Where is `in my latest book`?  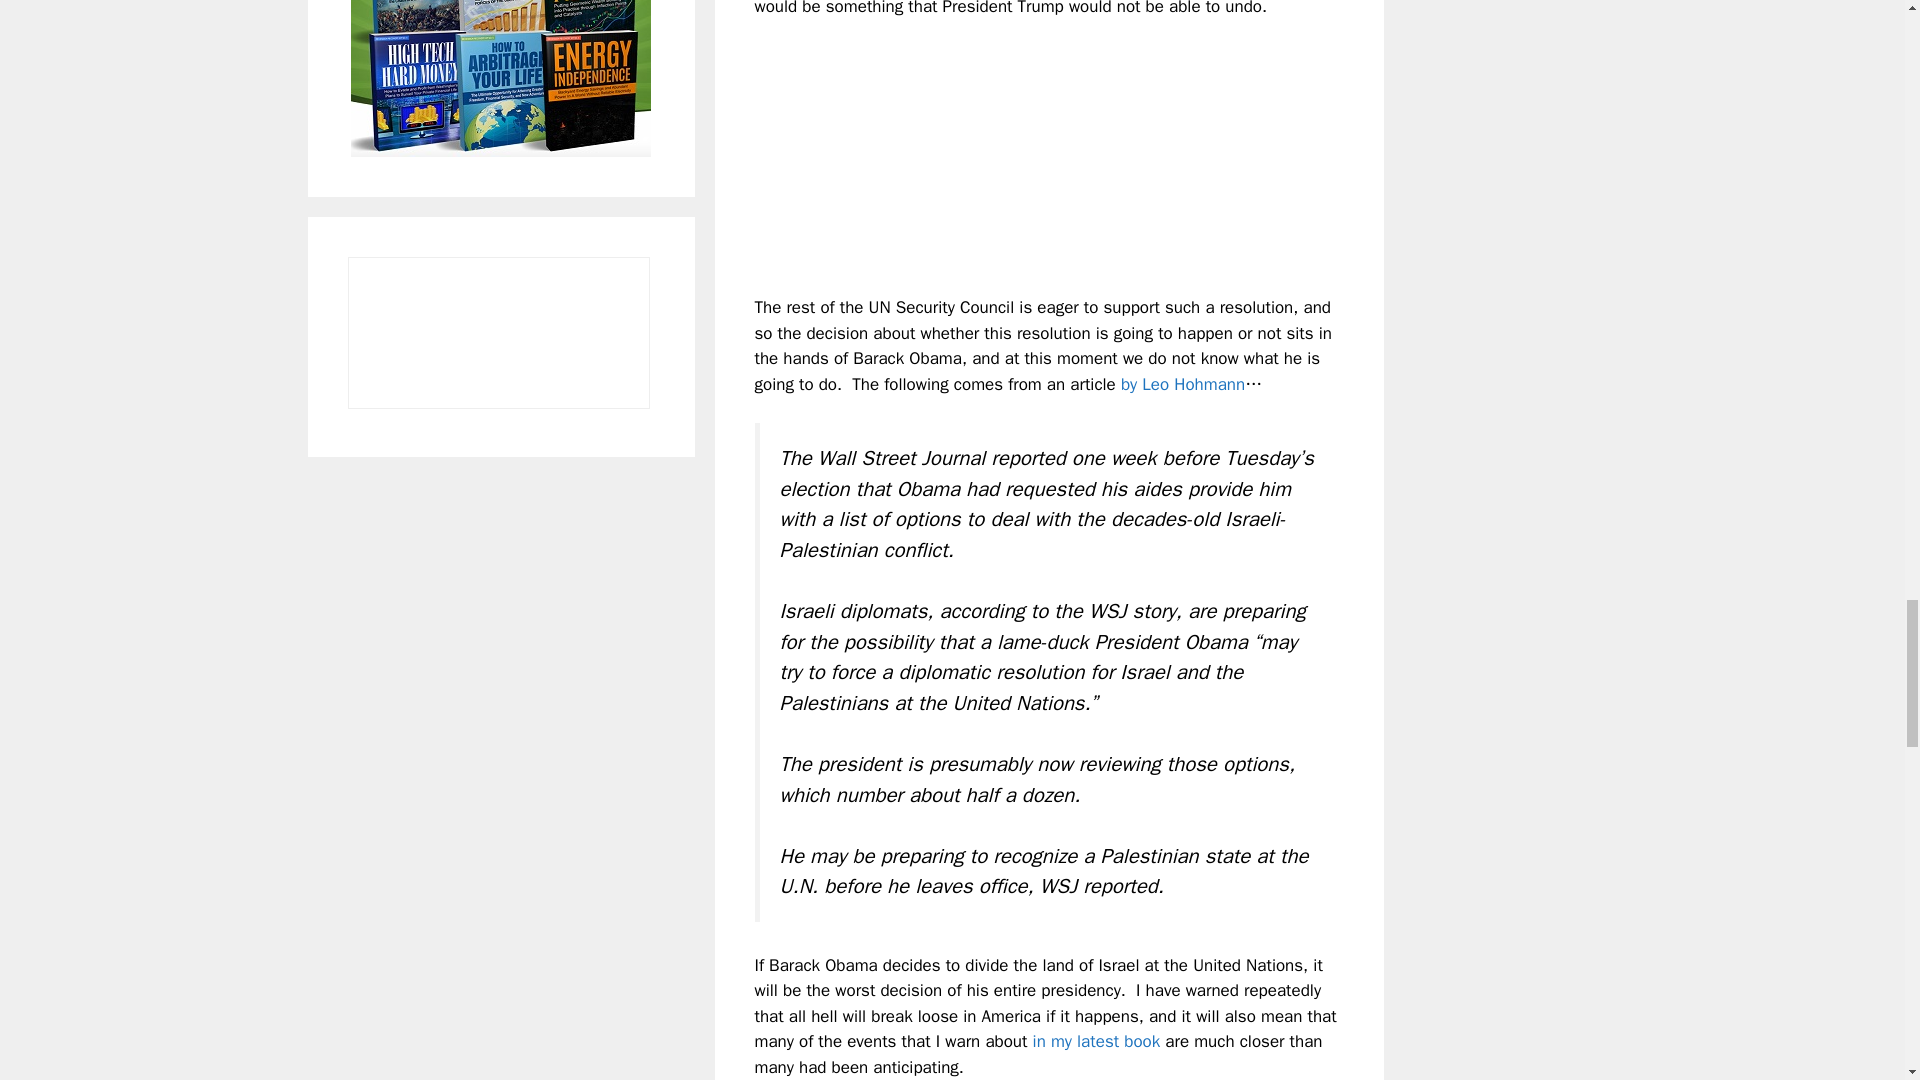 in my latest book is located at coordinates (1096, 1041).